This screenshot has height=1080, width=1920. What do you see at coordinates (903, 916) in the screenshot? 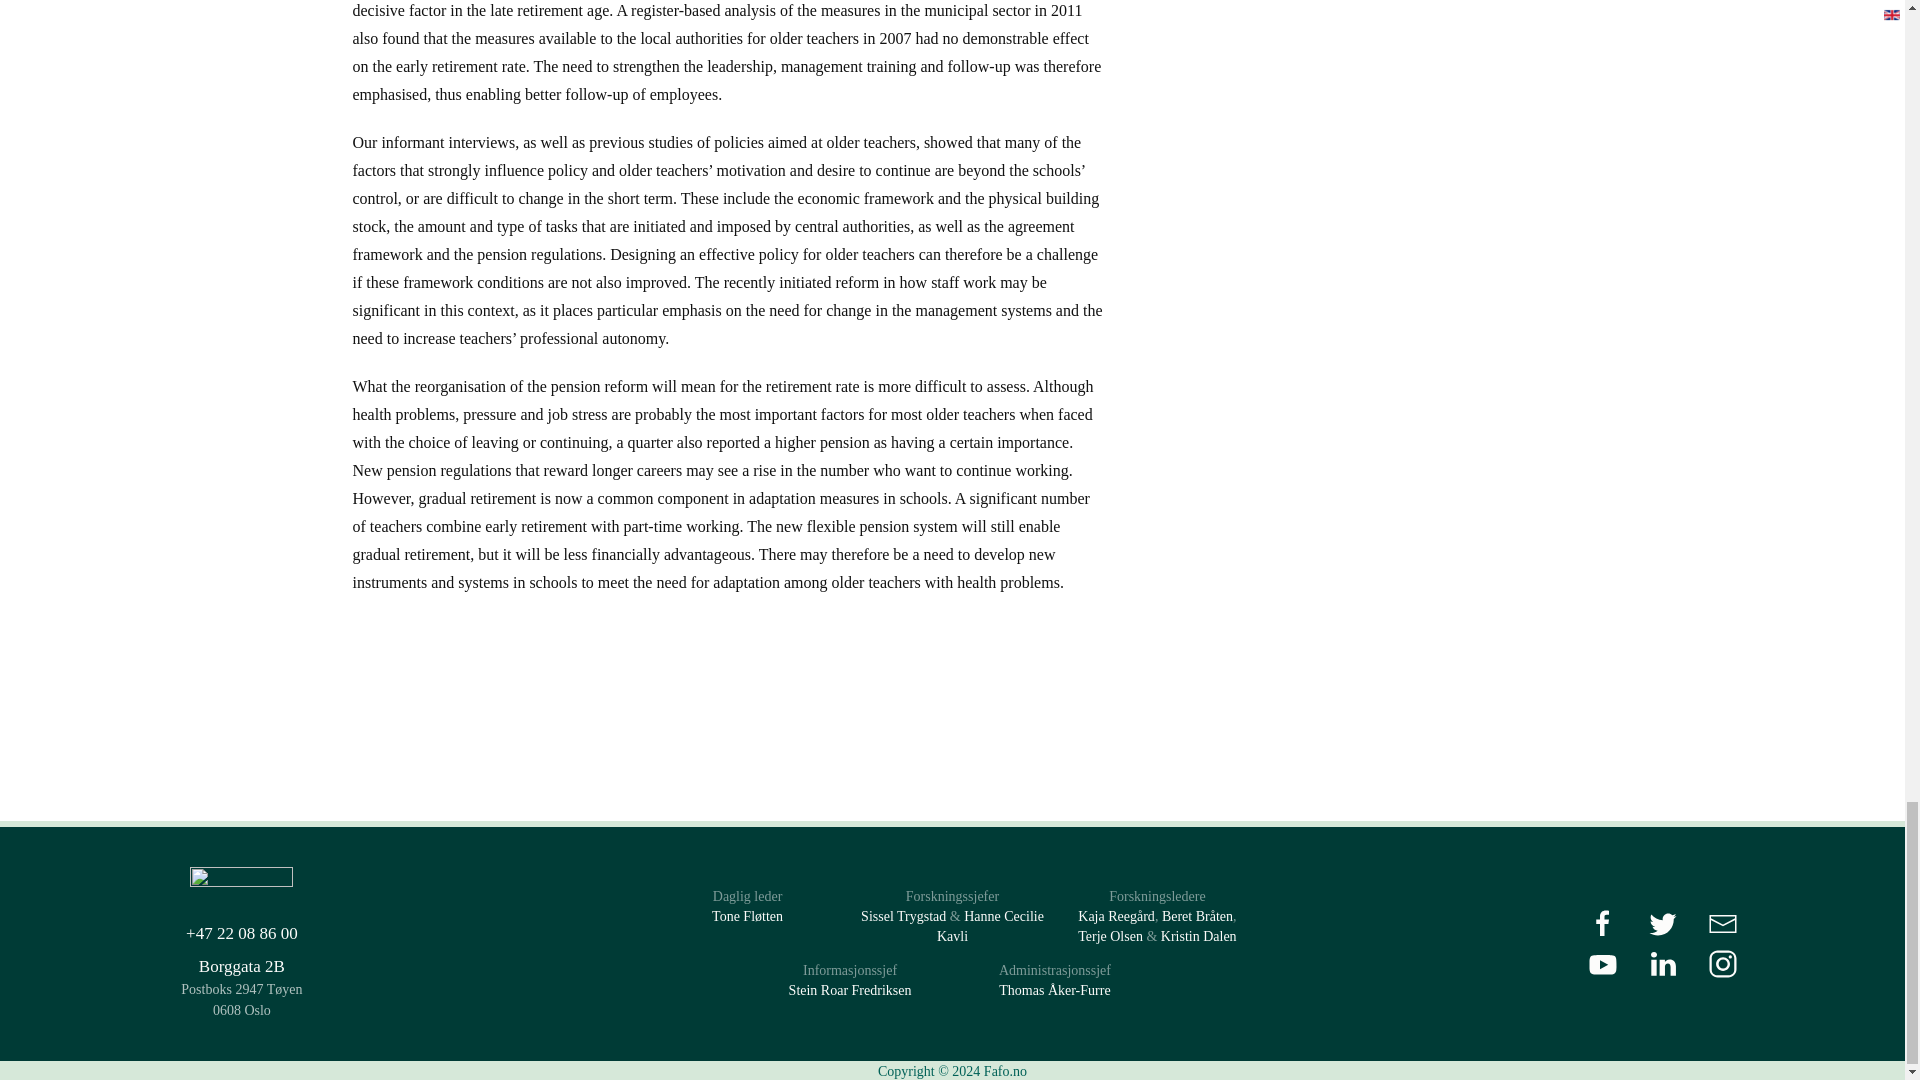
I see `Sissel Trygstad` at bounding box center [903, 916].